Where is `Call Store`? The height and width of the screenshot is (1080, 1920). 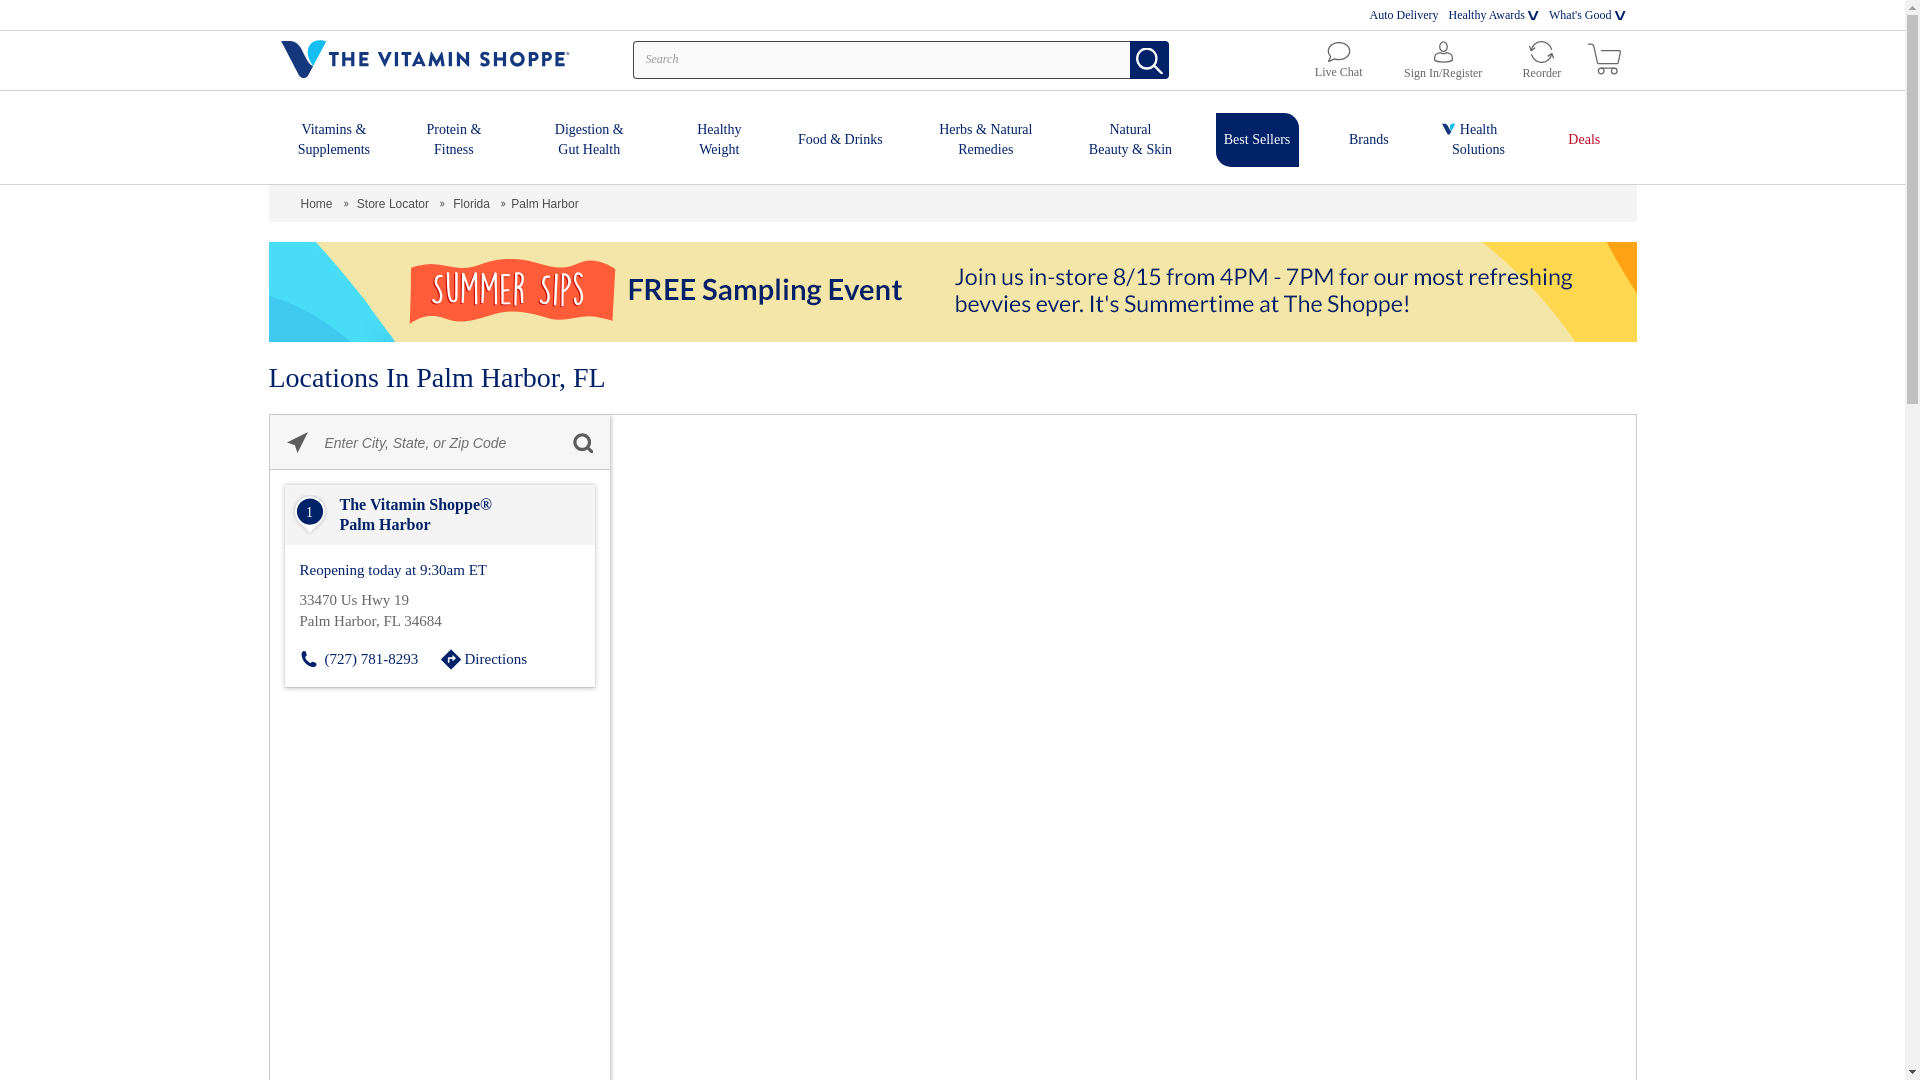
Call Store is located at coordinates (369, 658).